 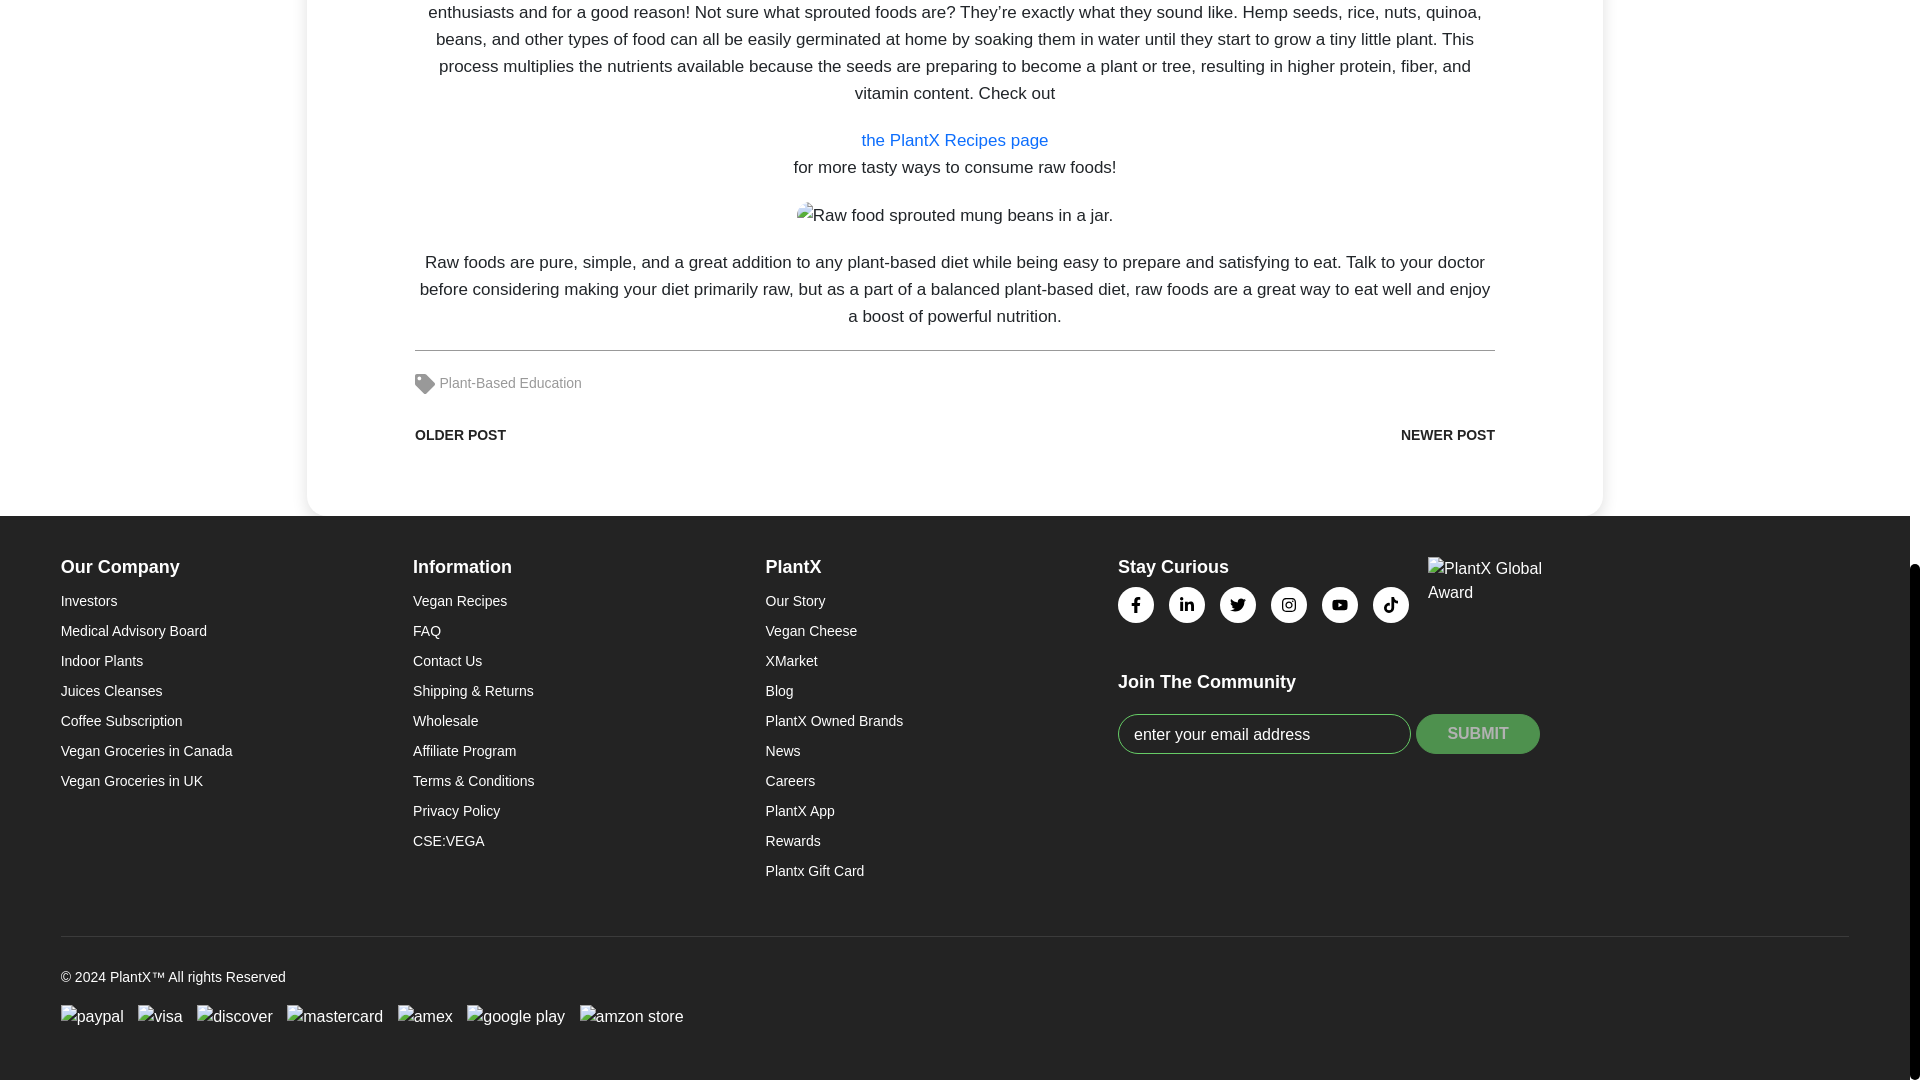 What do you see at coordinates (1289, 605) in the screenshot?
I see `Instagram` at bounding box center [1289, 605].